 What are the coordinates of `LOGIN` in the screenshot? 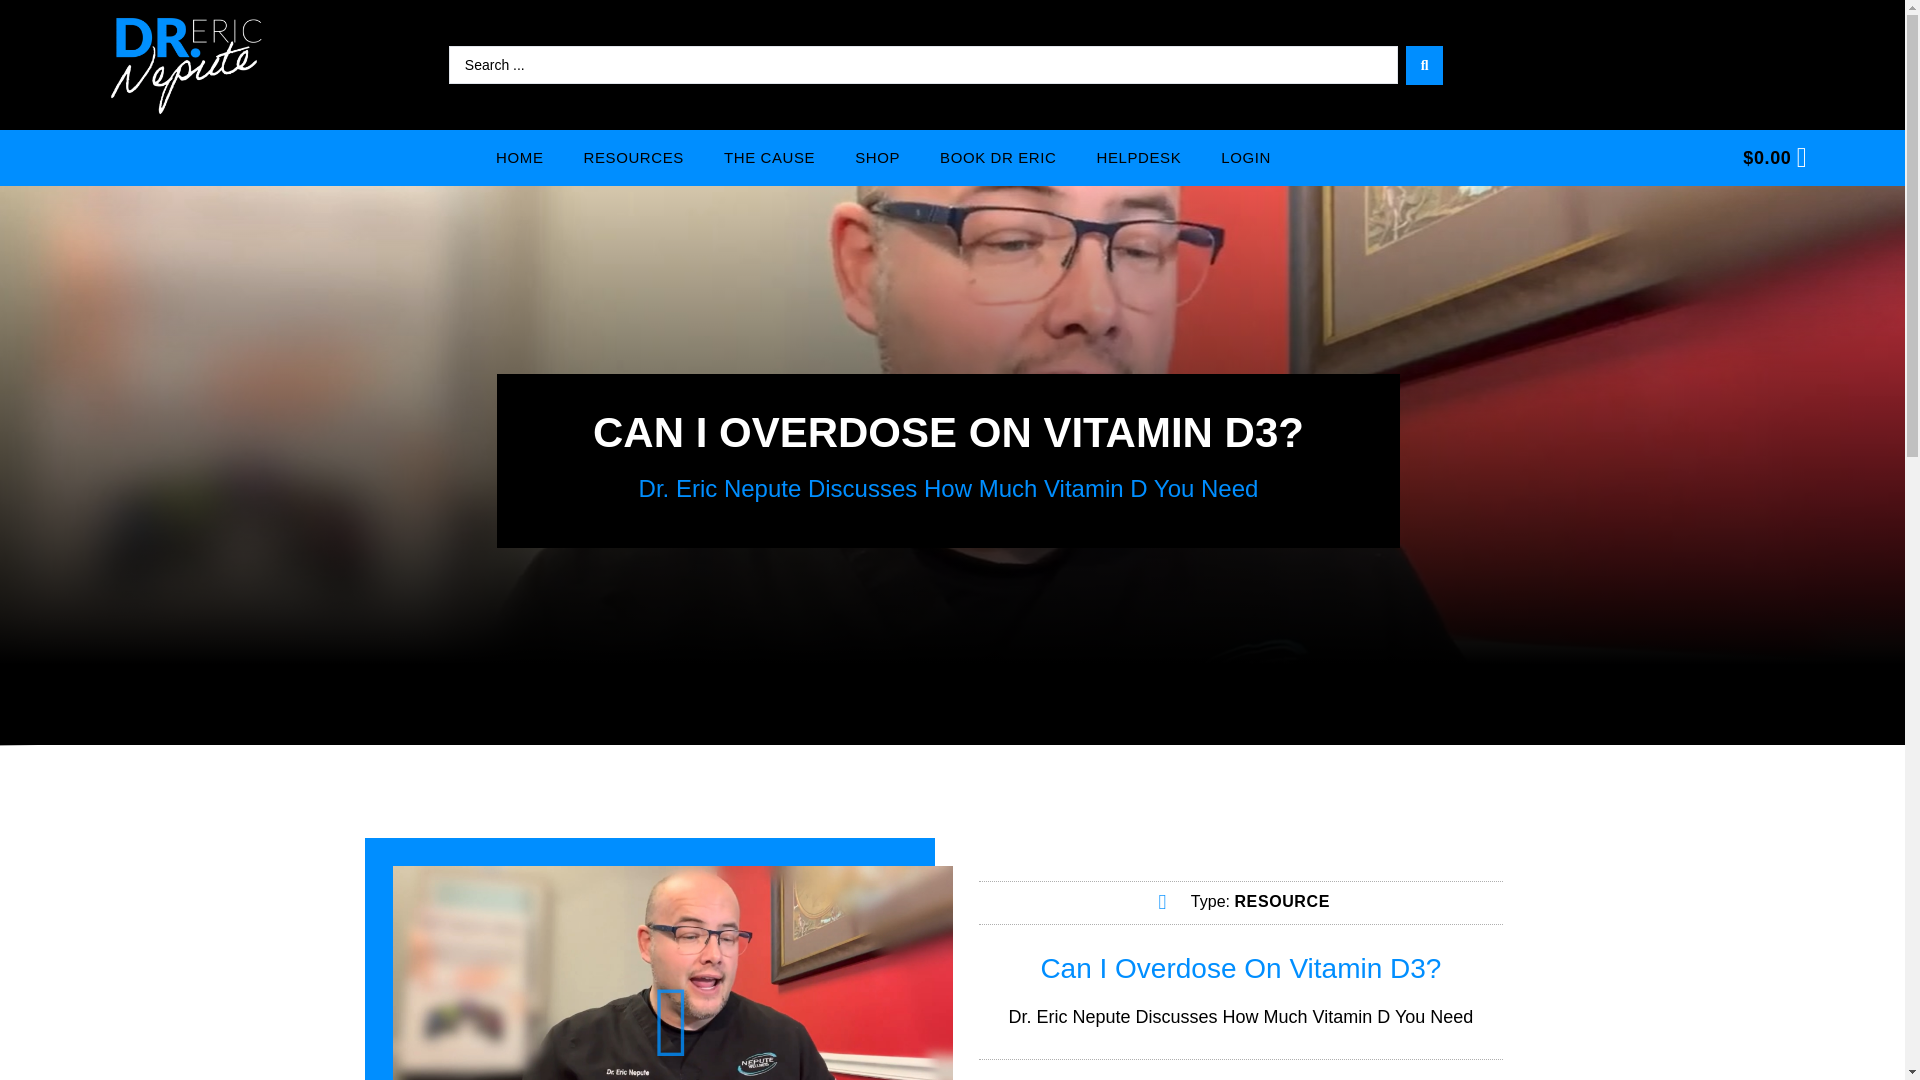 It's located at (1246, 157).